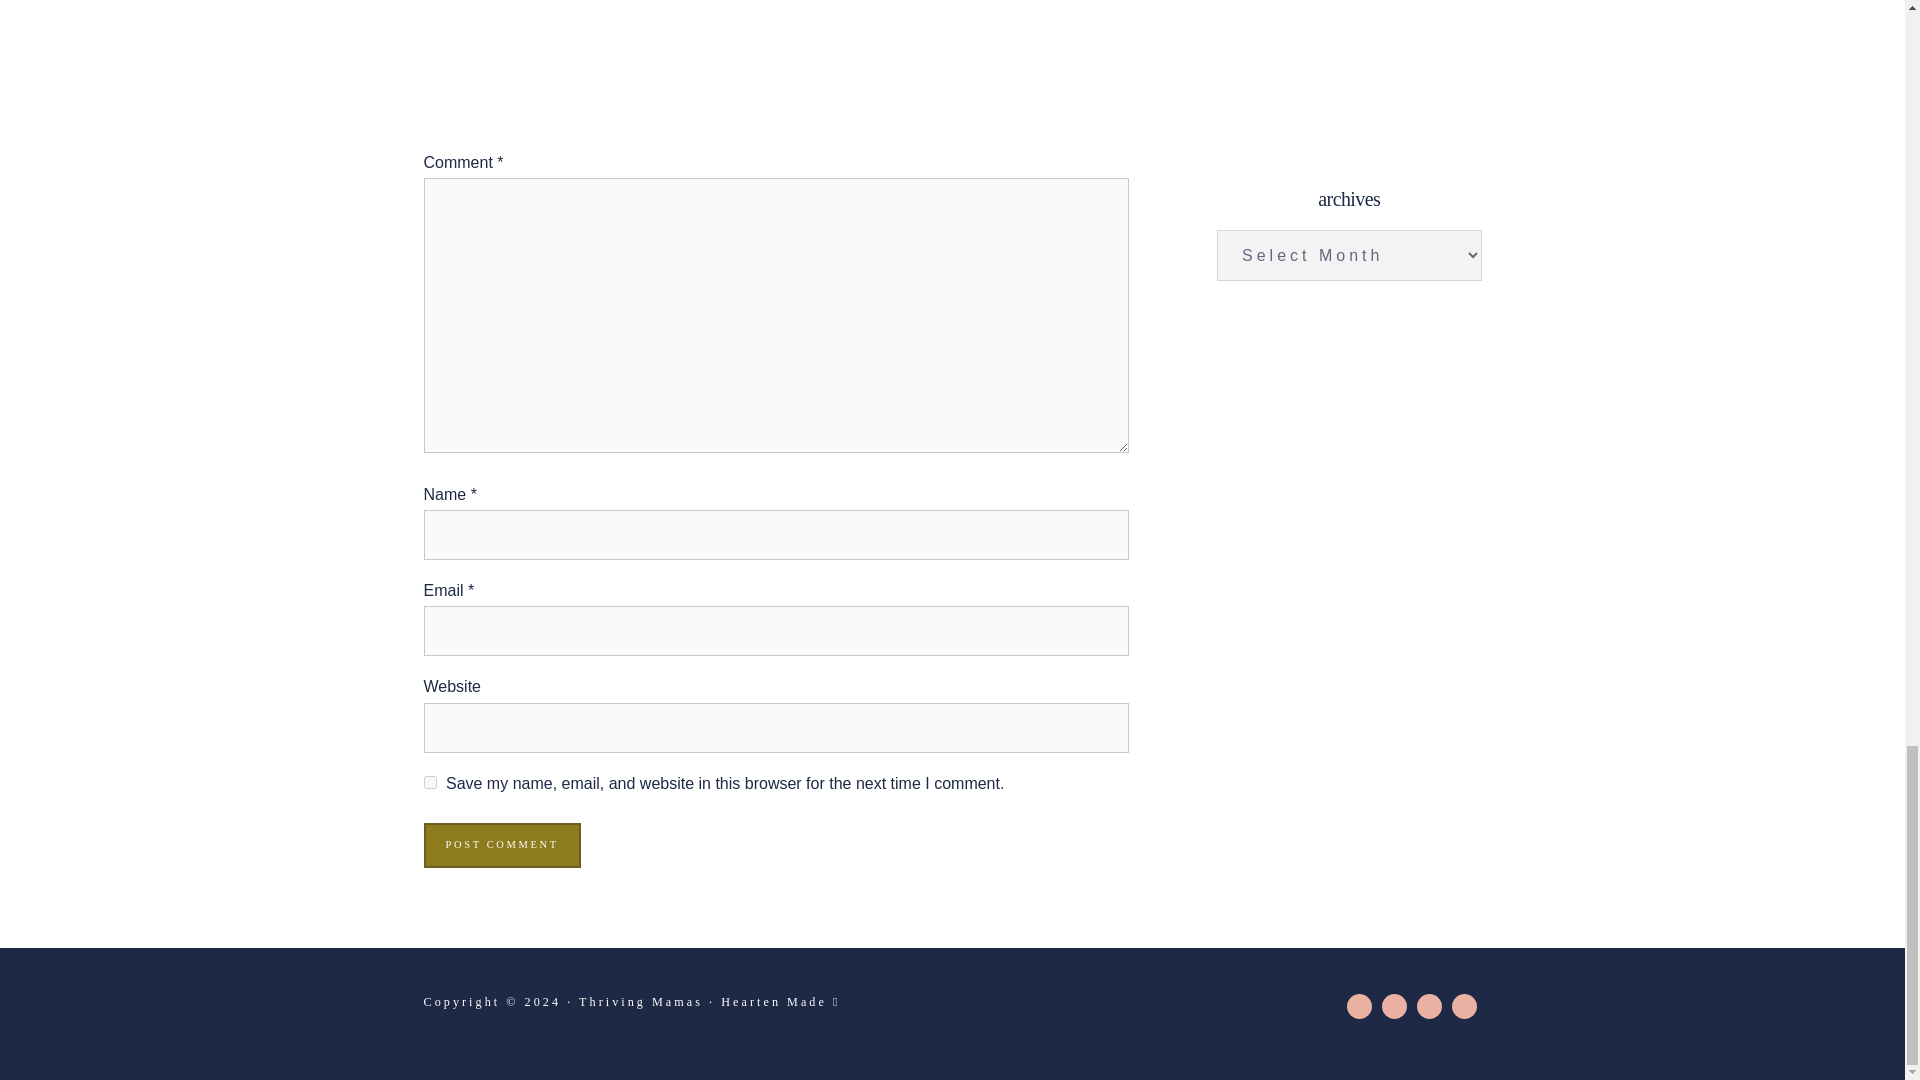  What do you see at coordinates (430, 782) in the screenshot?
I see `yes` at bounding box center [430, 782].